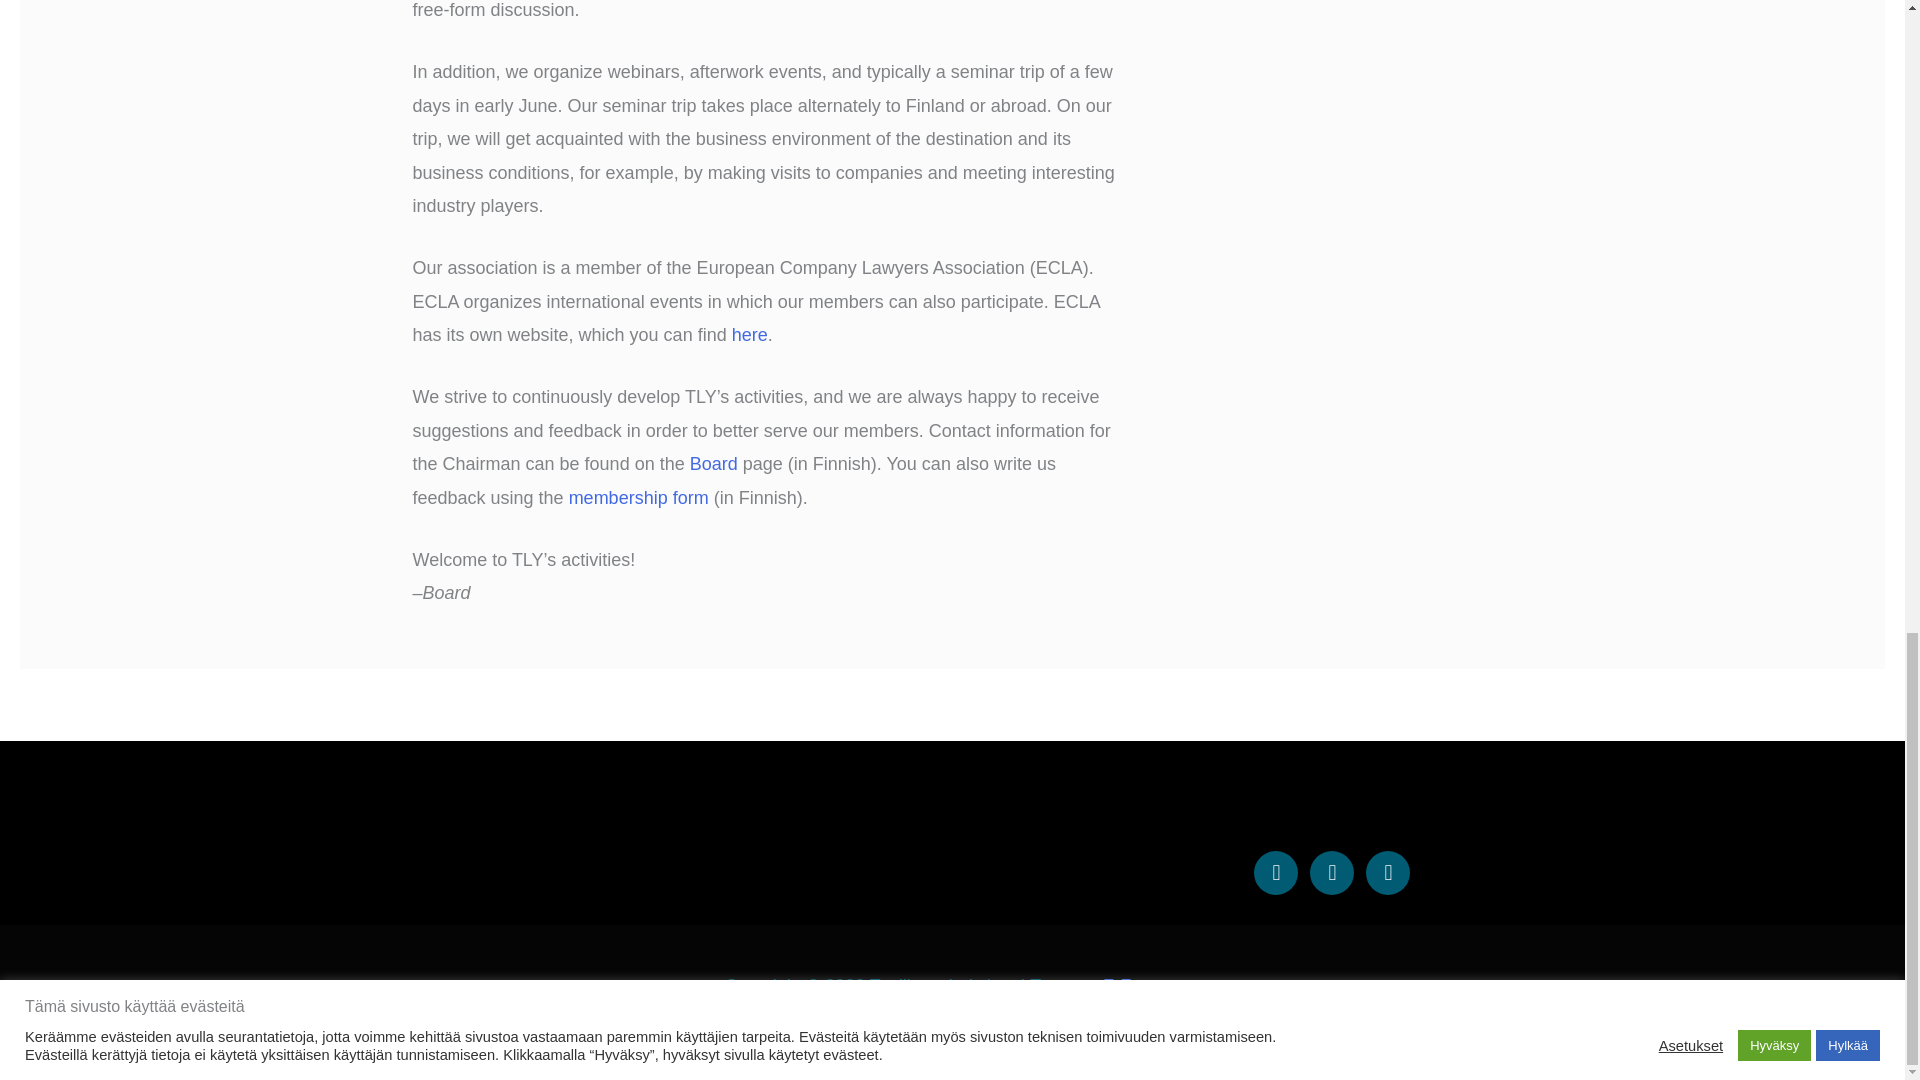 This screenshot has width=1920, height=1080. I want to click on membership form, so click(638, 498).